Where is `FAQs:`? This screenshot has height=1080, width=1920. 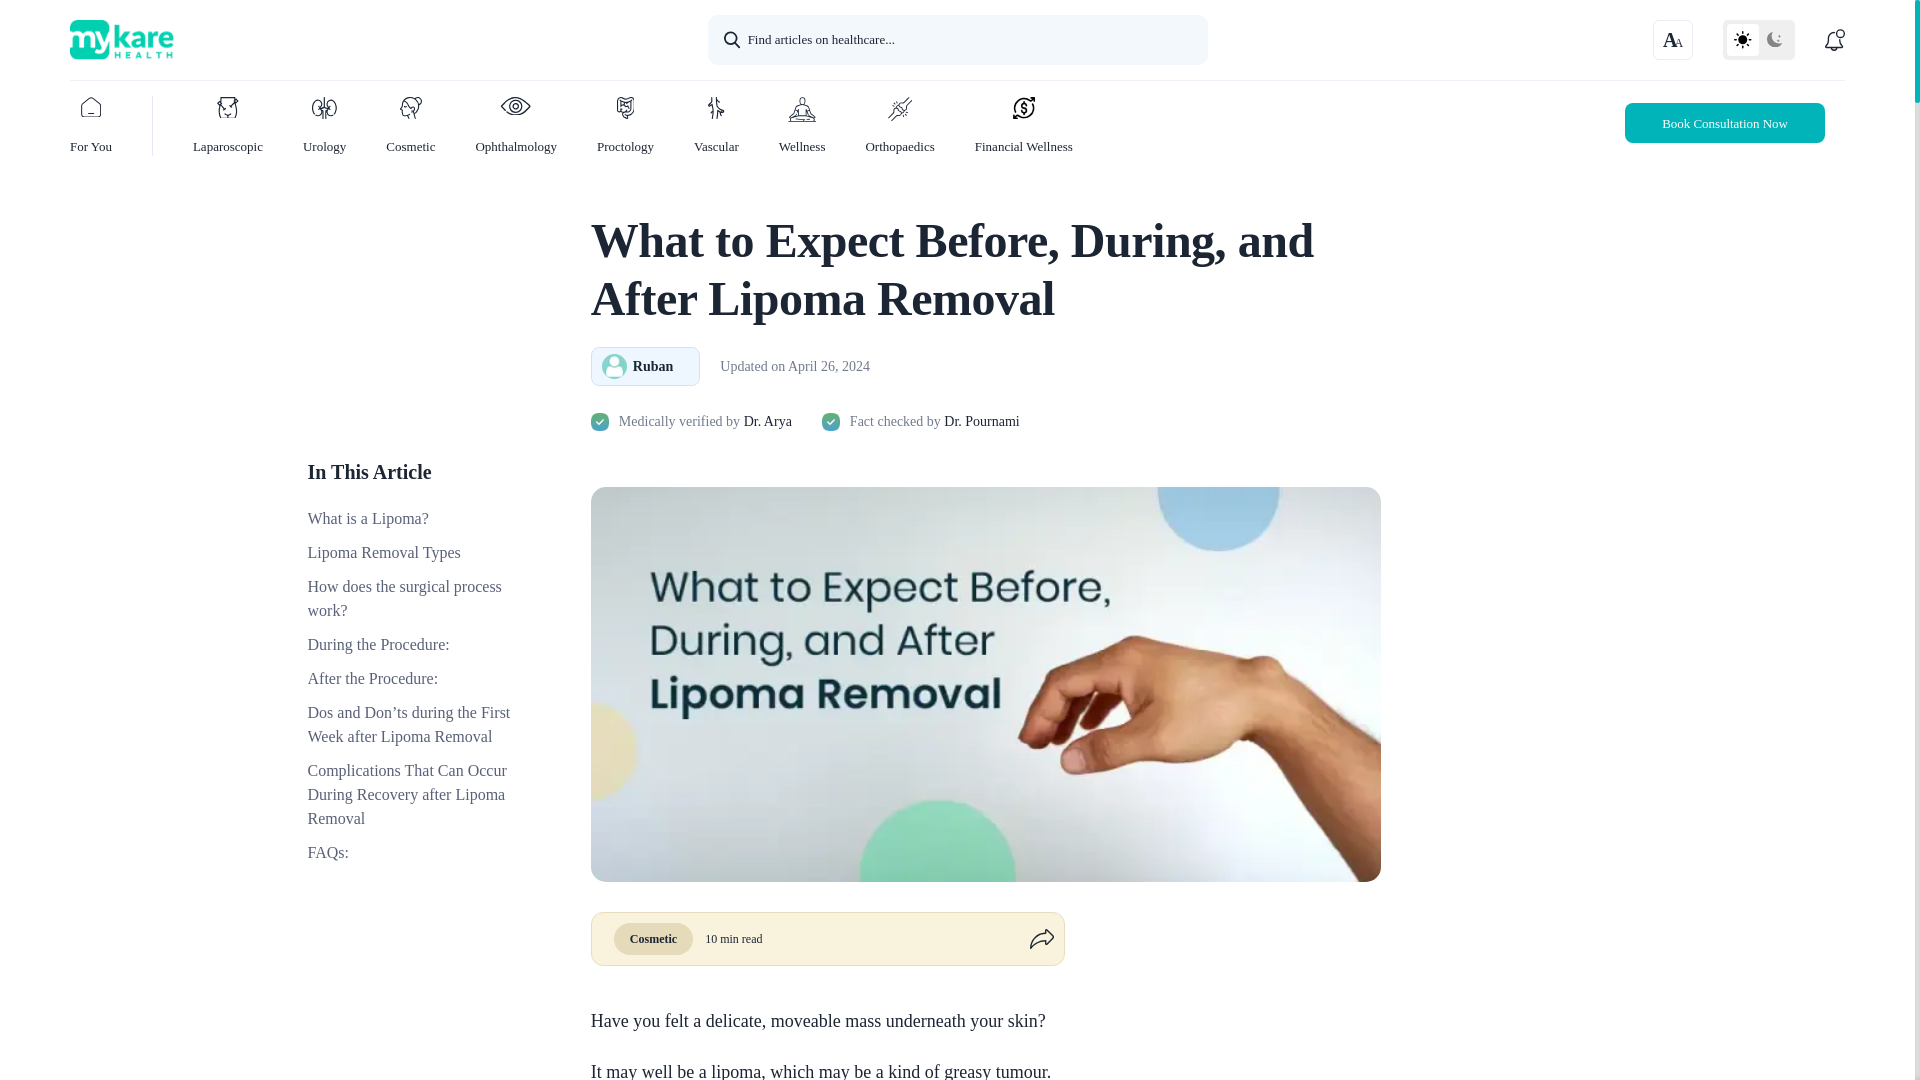 FAQs: is located at coordinates (414, 853).